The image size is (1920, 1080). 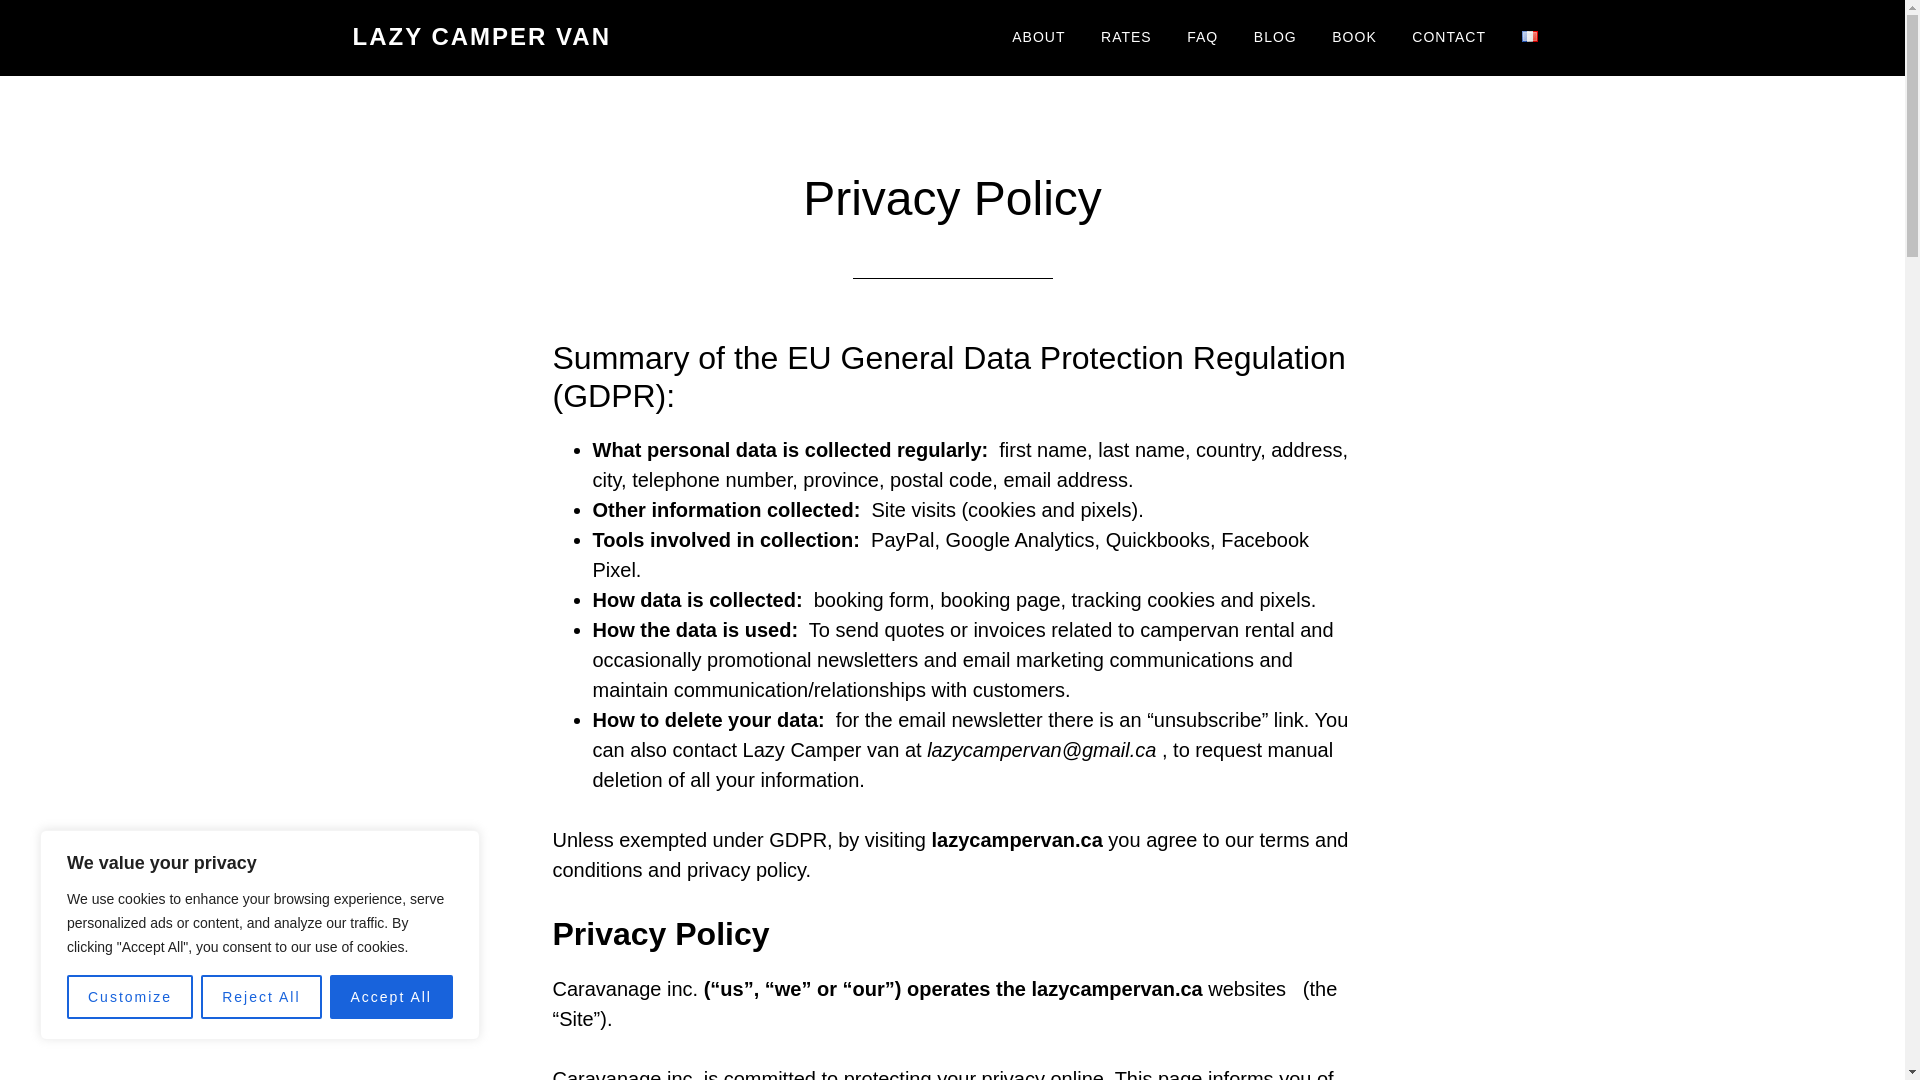 I want to click on ABOUT, so click(x=1038, y=38).